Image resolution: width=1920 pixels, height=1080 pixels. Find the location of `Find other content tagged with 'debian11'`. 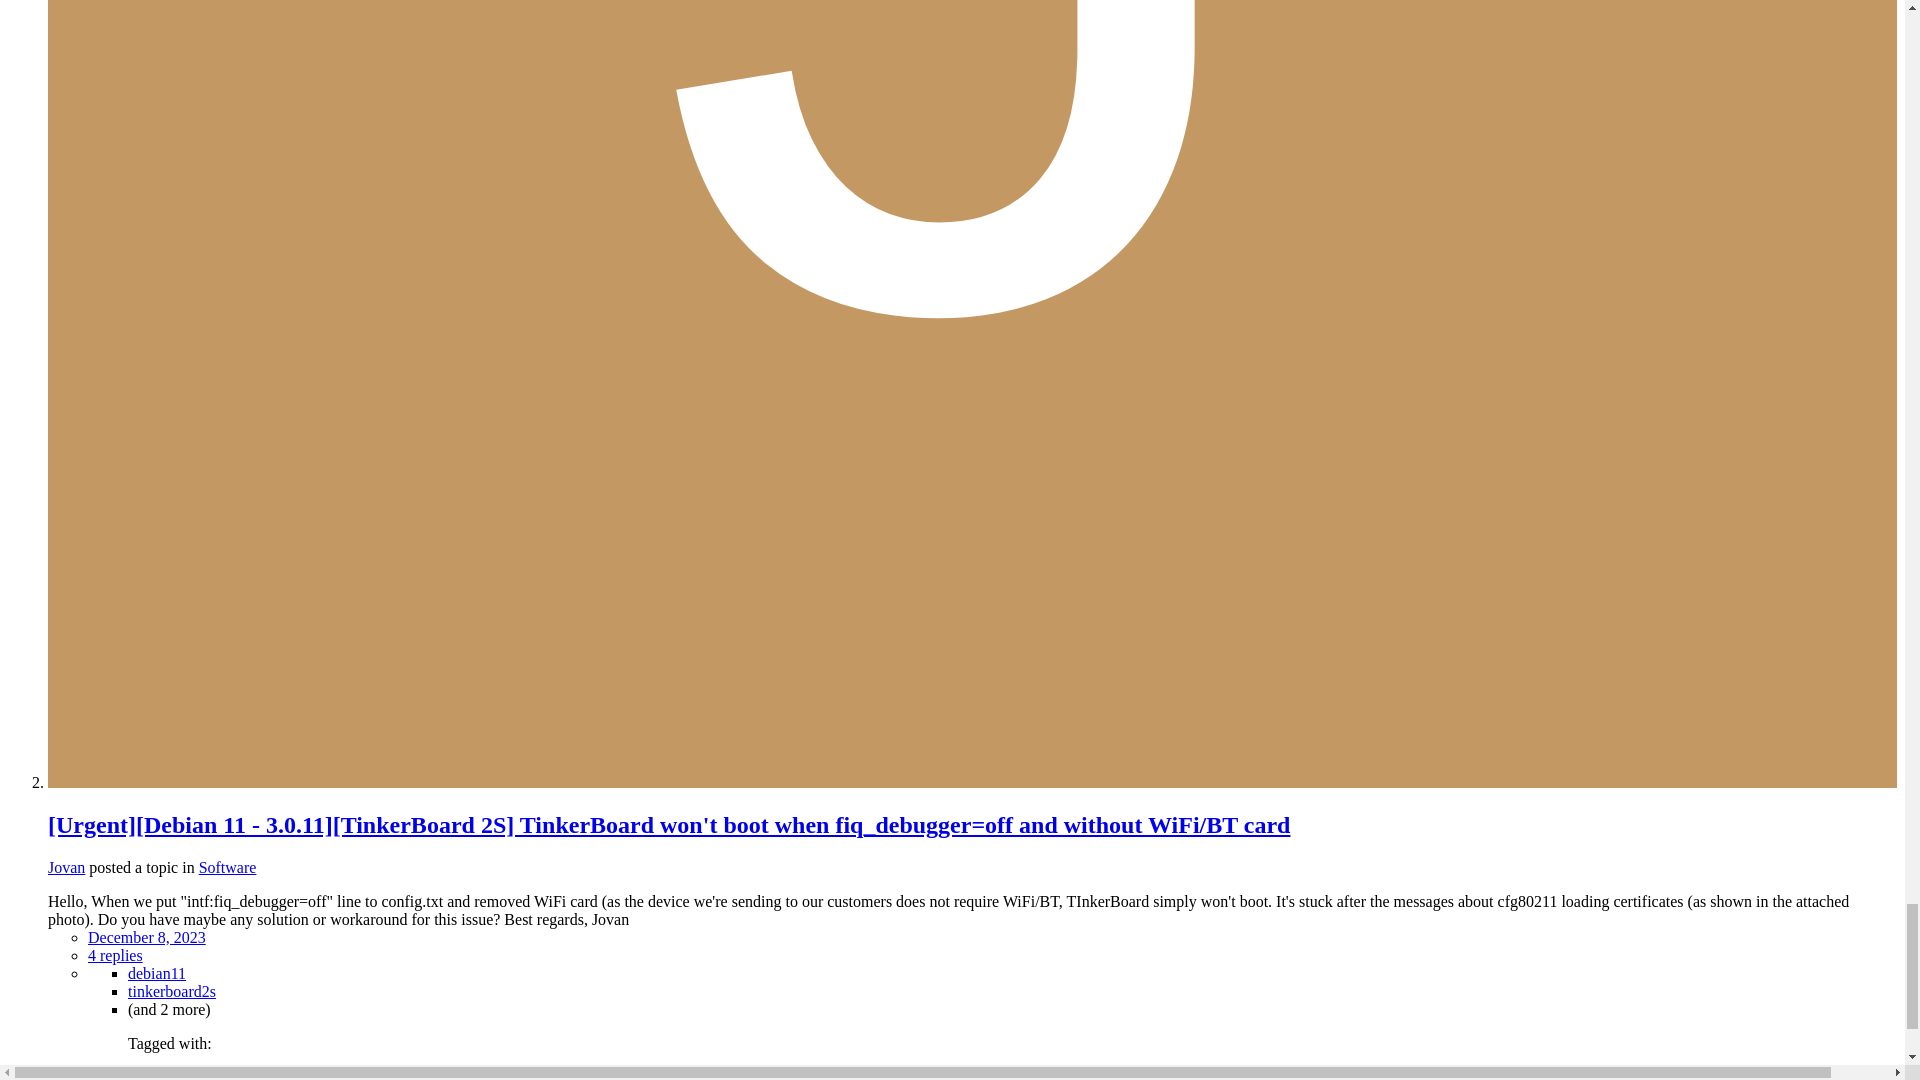

Find other content tagged with 'debian11' is located at coordinates (157, 972).